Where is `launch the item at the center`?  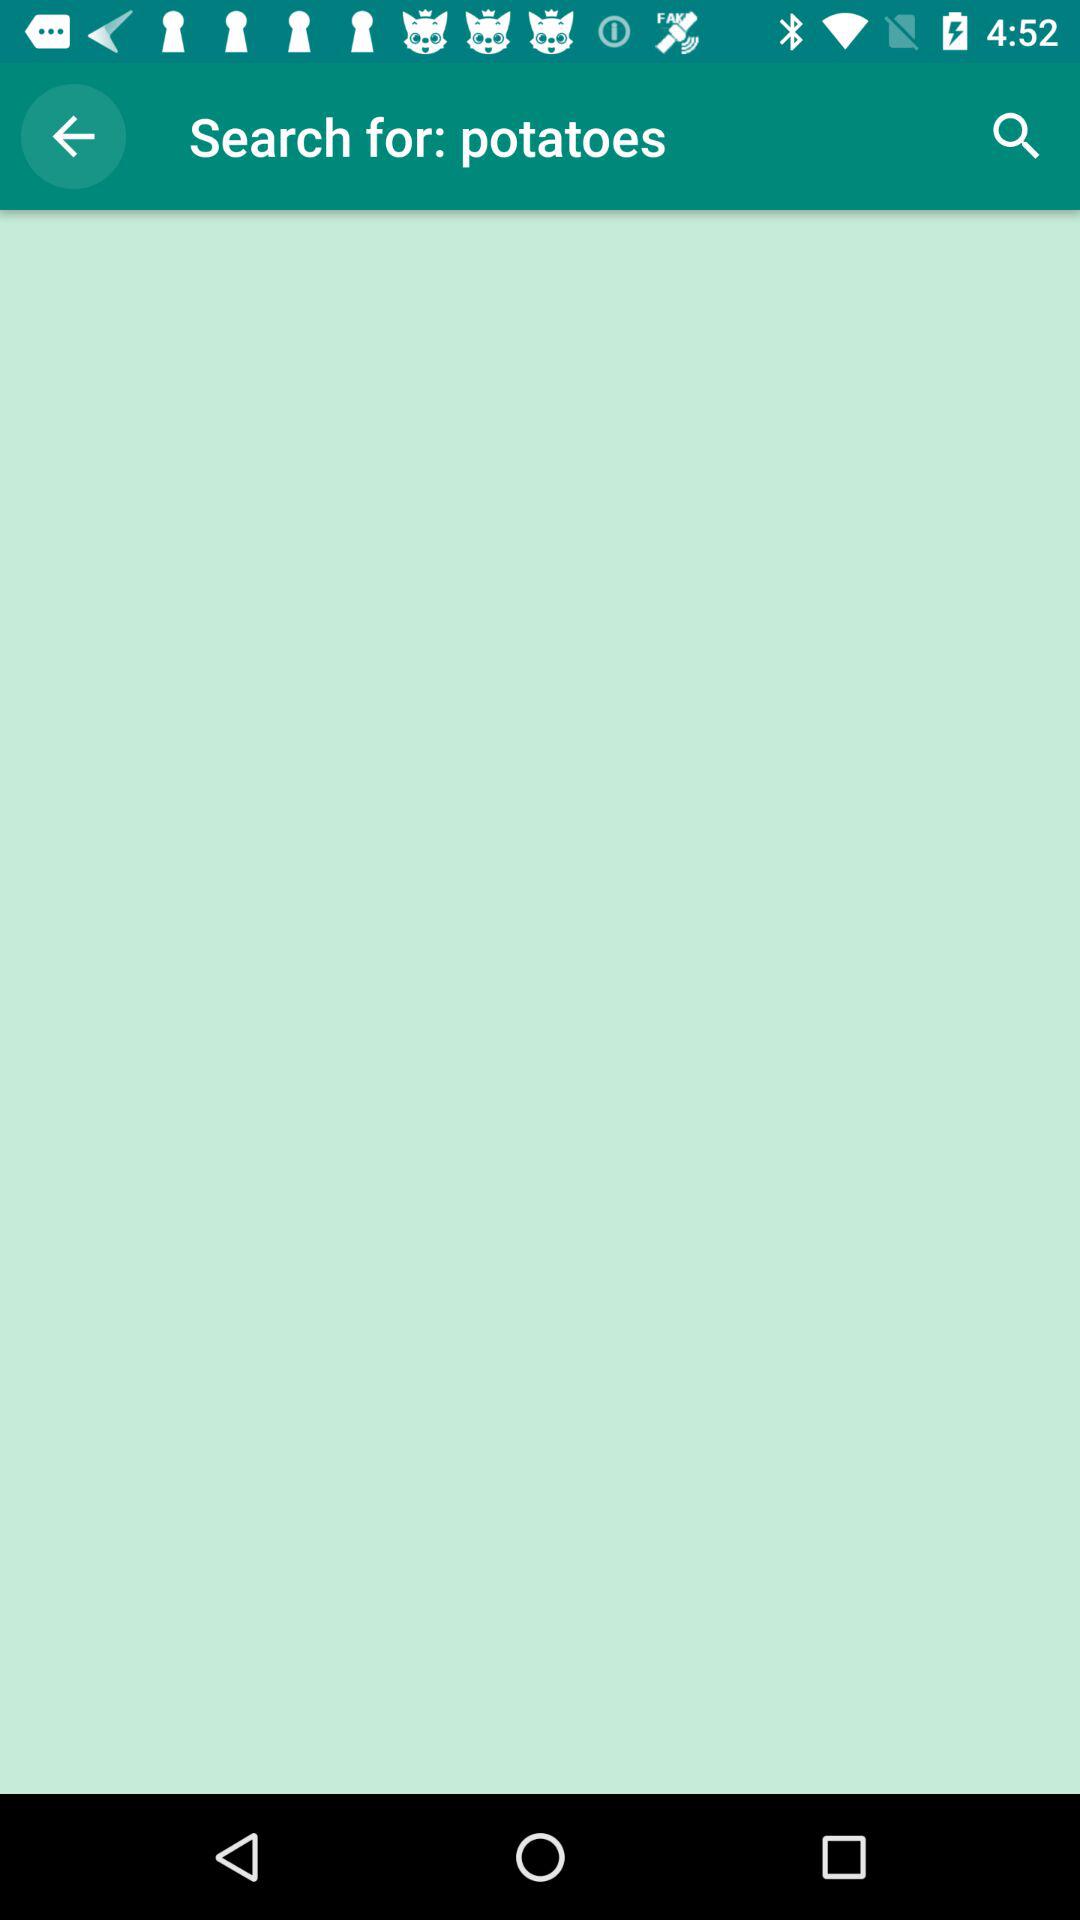 launch the item at the center is located at coordinates (540, 1002).